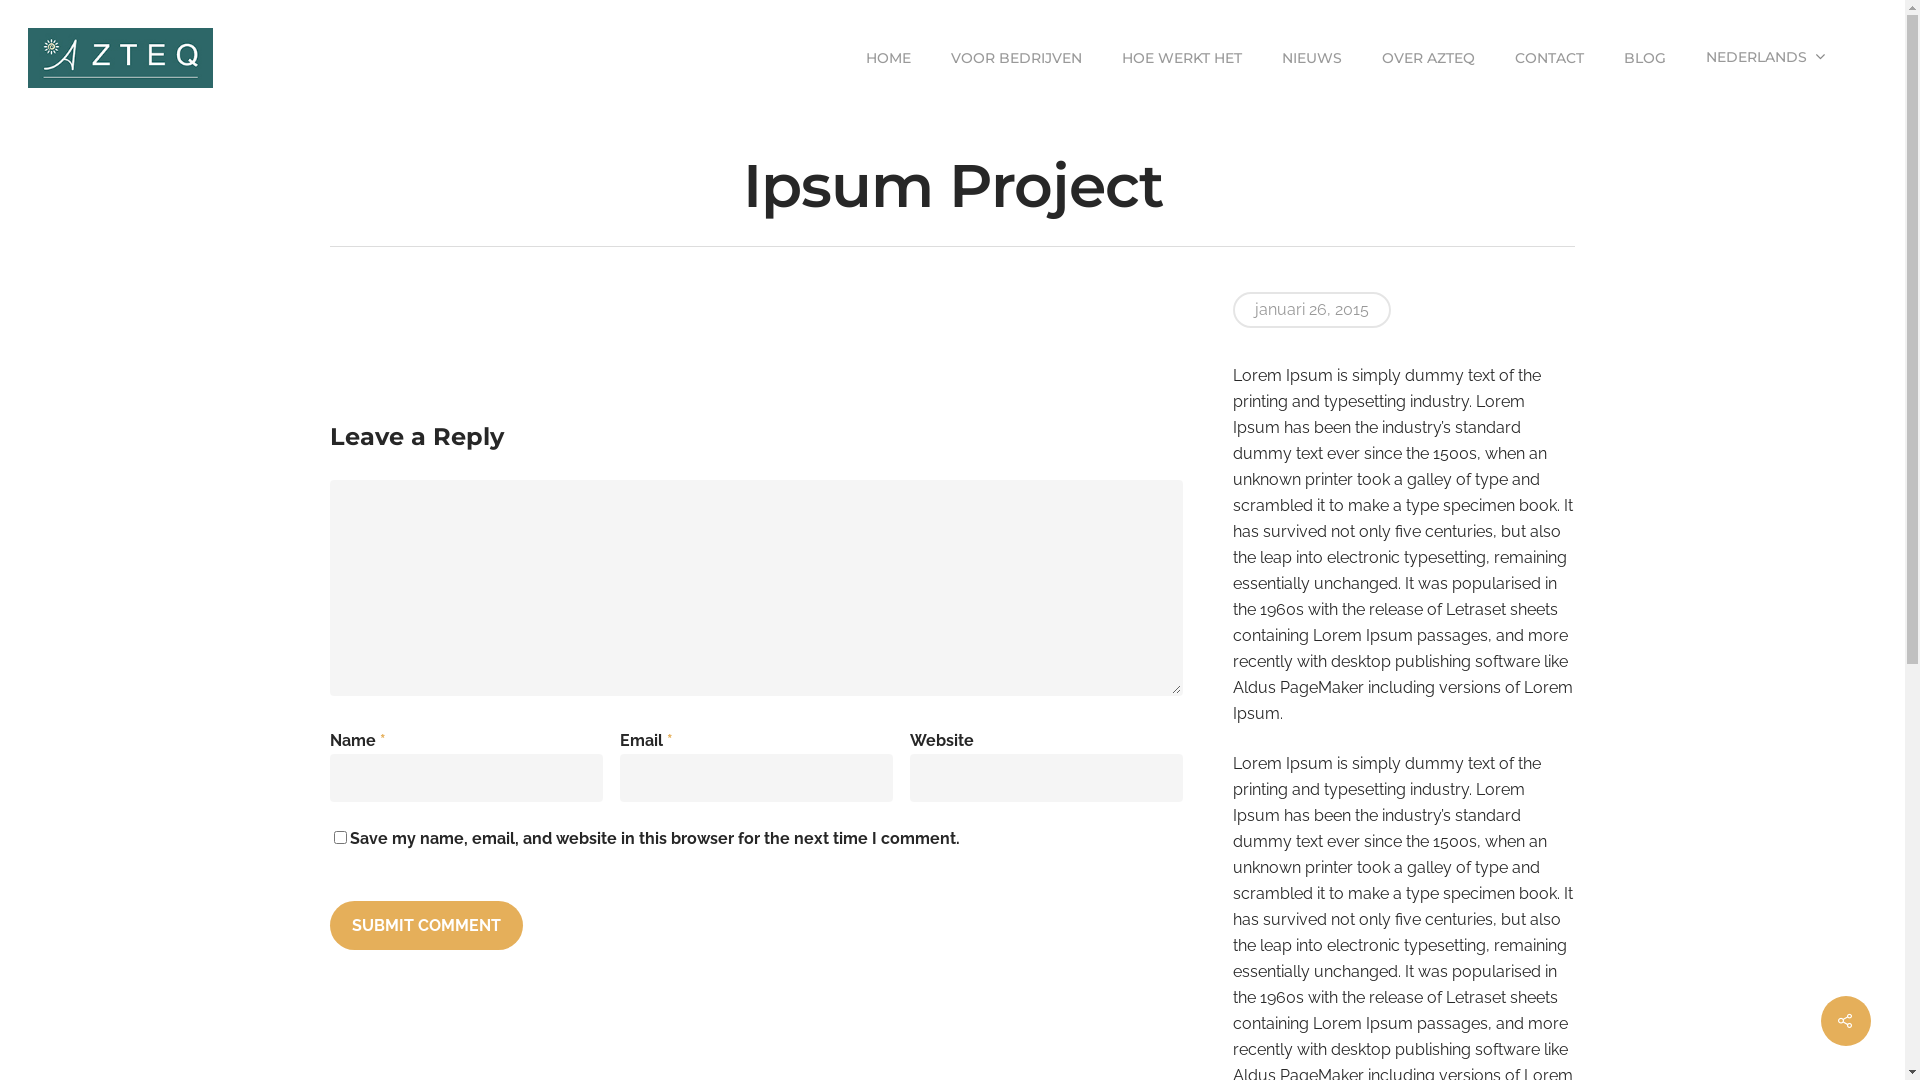 The width and height of the screenshot is (1920, 1080). What do you see at coordinates (1550, 58) in the screenshot?
I see `CONTACT` at bounding box center [1550, 58].